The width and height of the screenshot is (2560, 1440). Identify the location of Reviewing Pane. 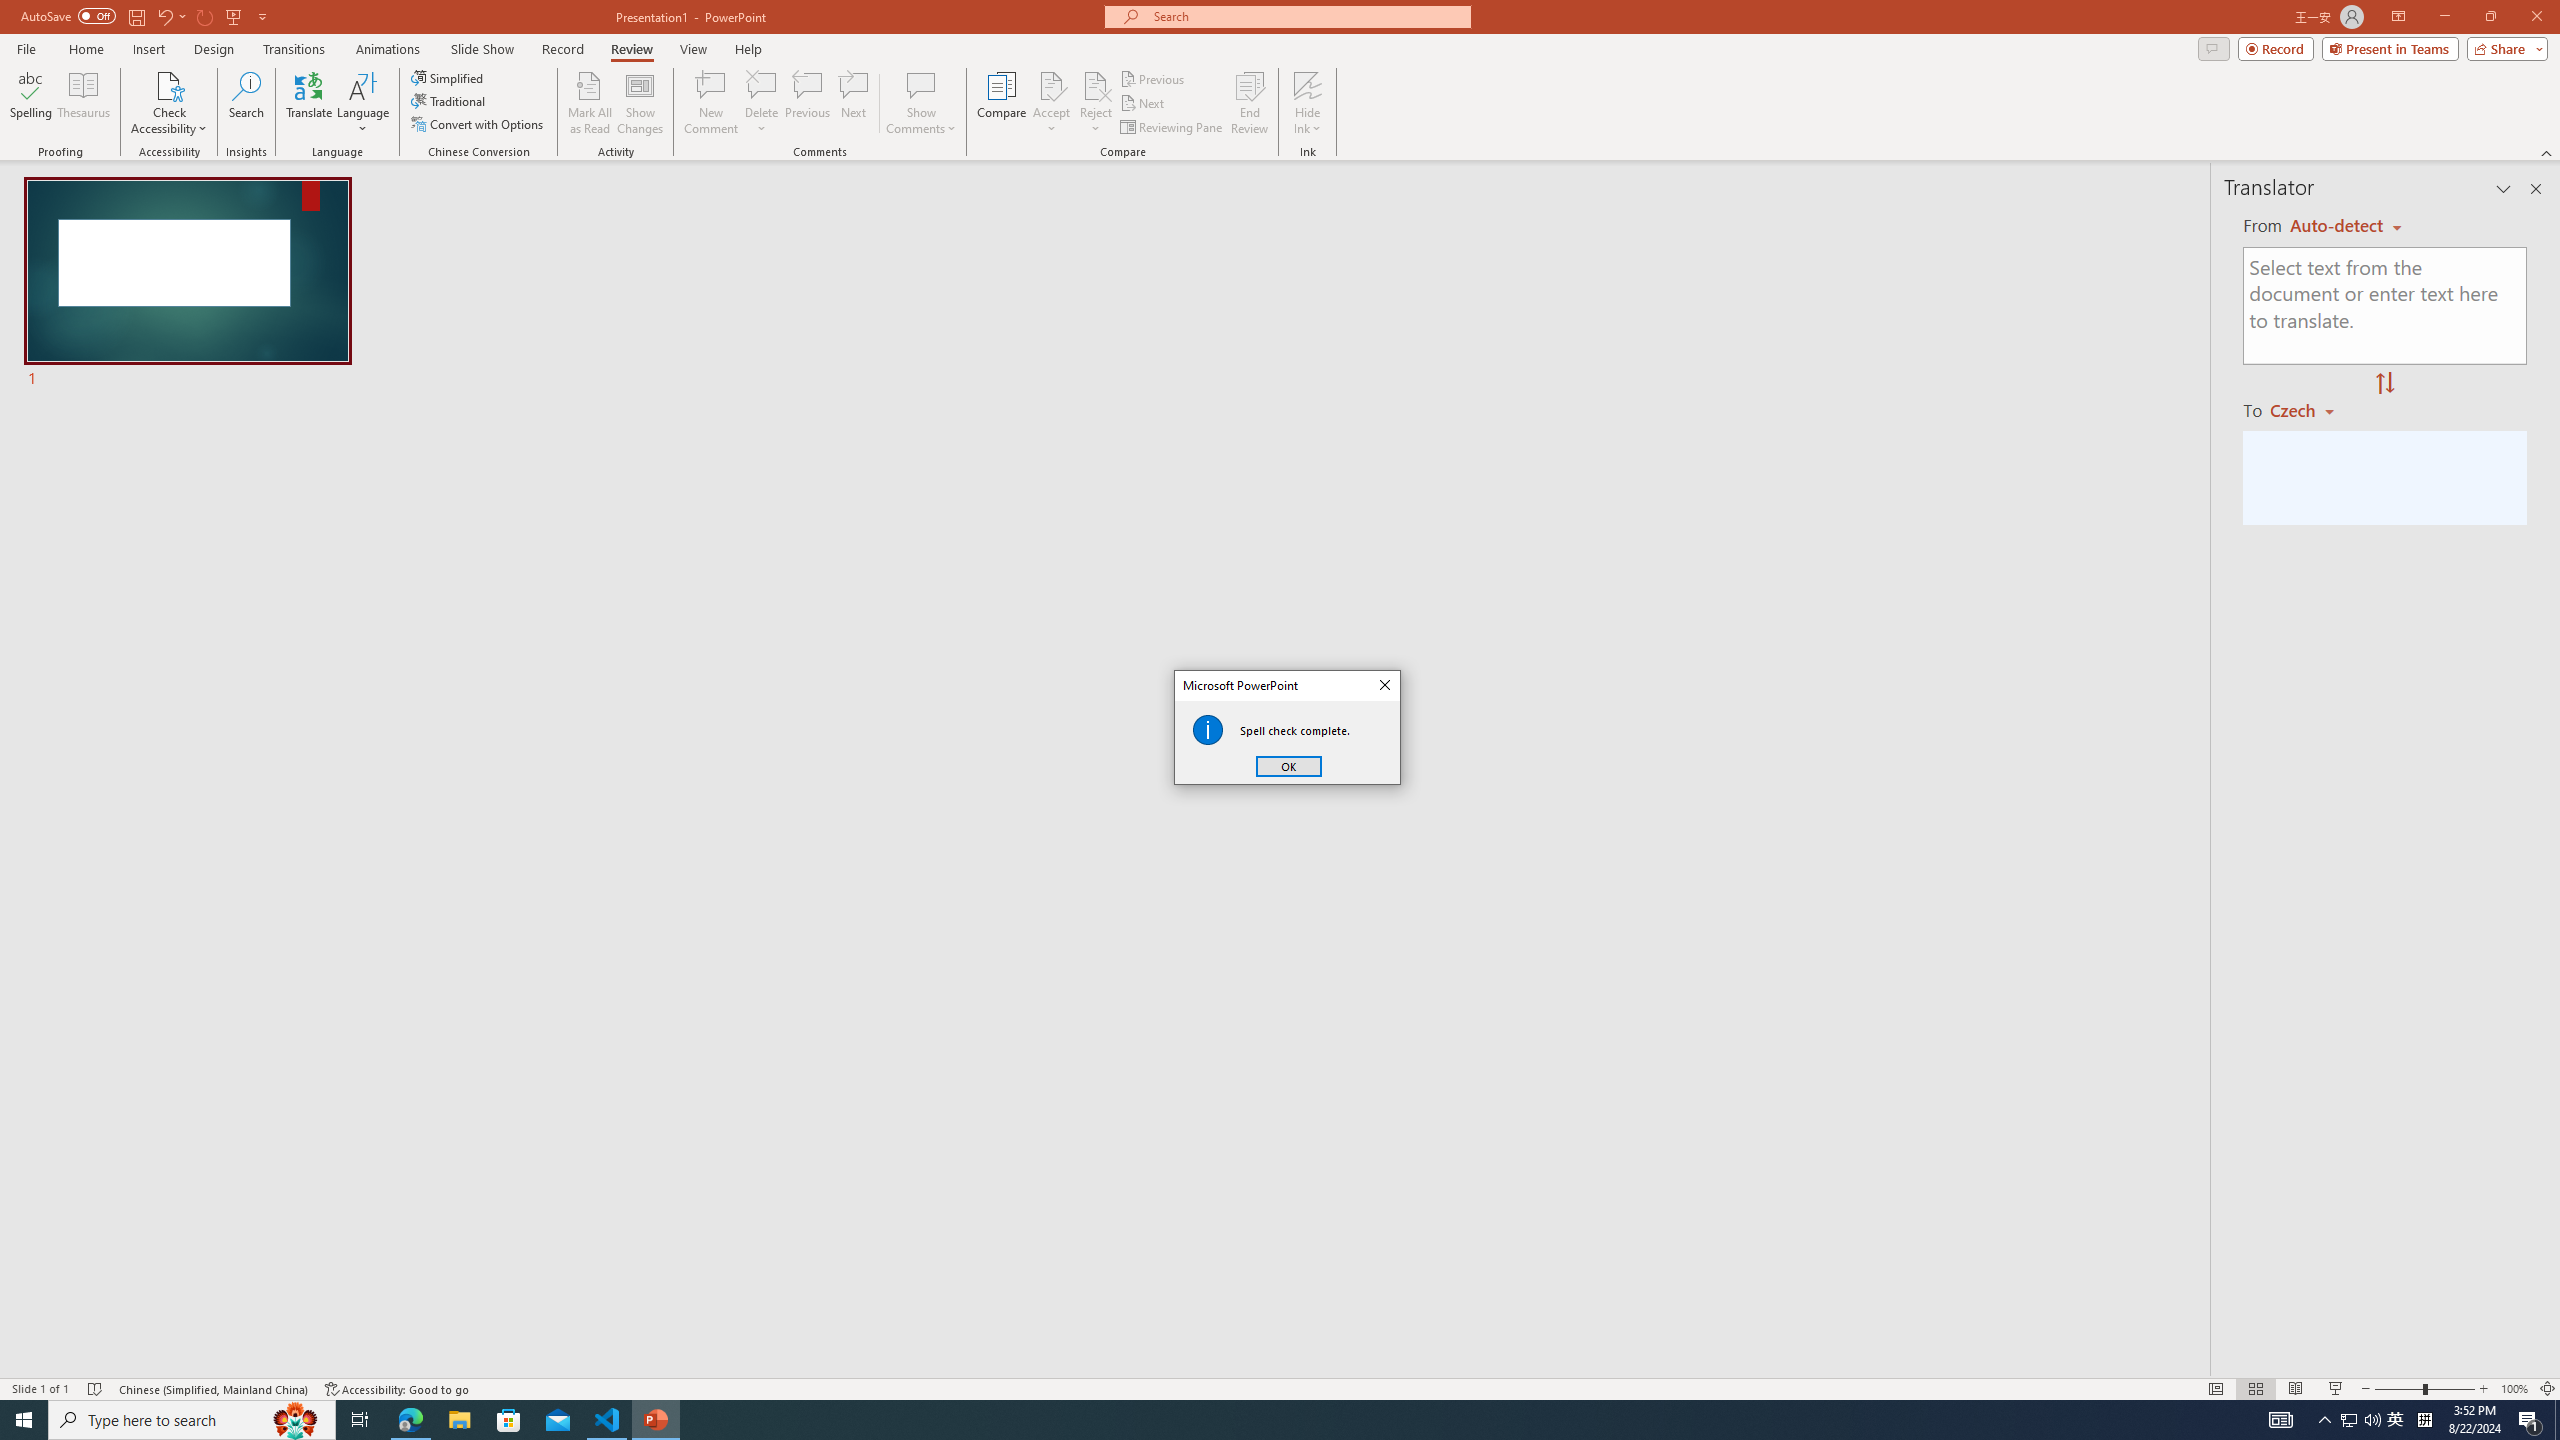
(1172, 128).